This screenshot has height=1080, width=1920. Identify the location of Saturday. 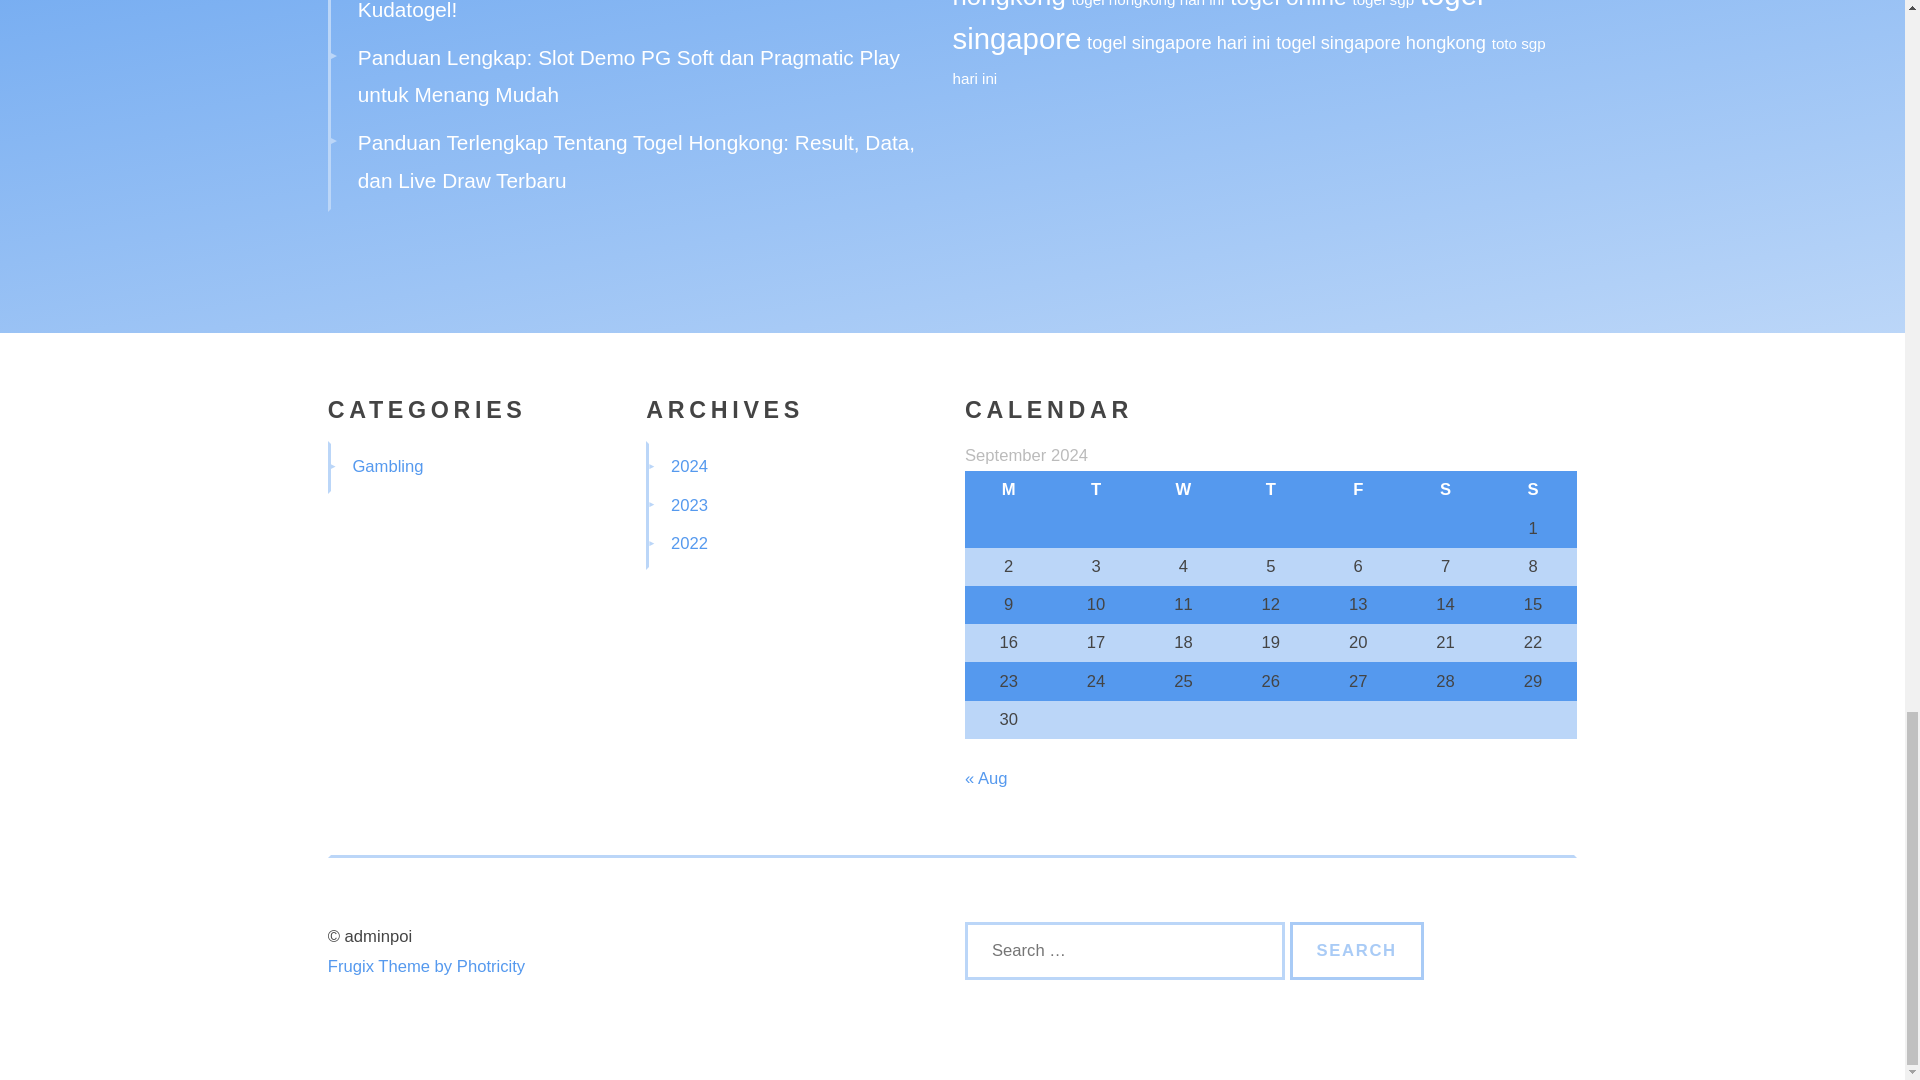
(1445, 489).